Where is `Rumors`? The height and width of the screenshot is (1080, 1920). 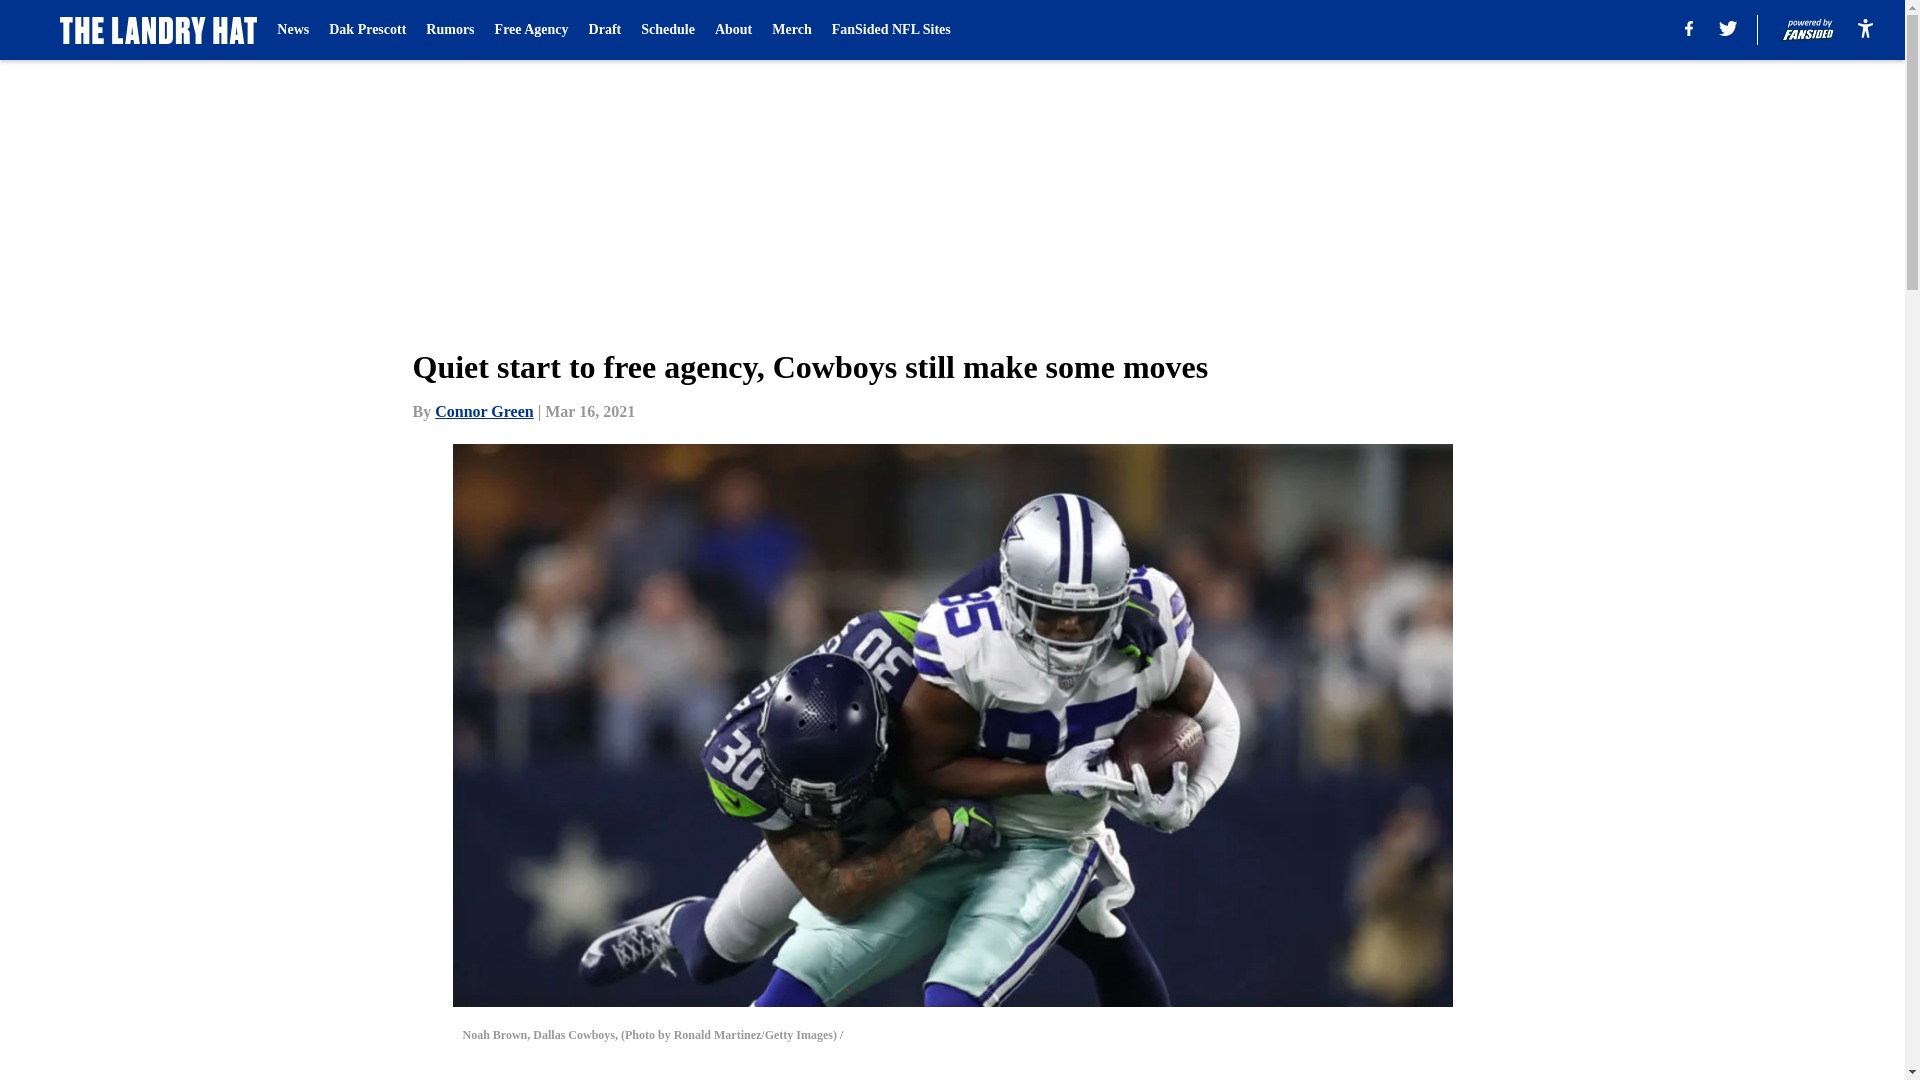 Rumors is located at coordinates (450, 30).